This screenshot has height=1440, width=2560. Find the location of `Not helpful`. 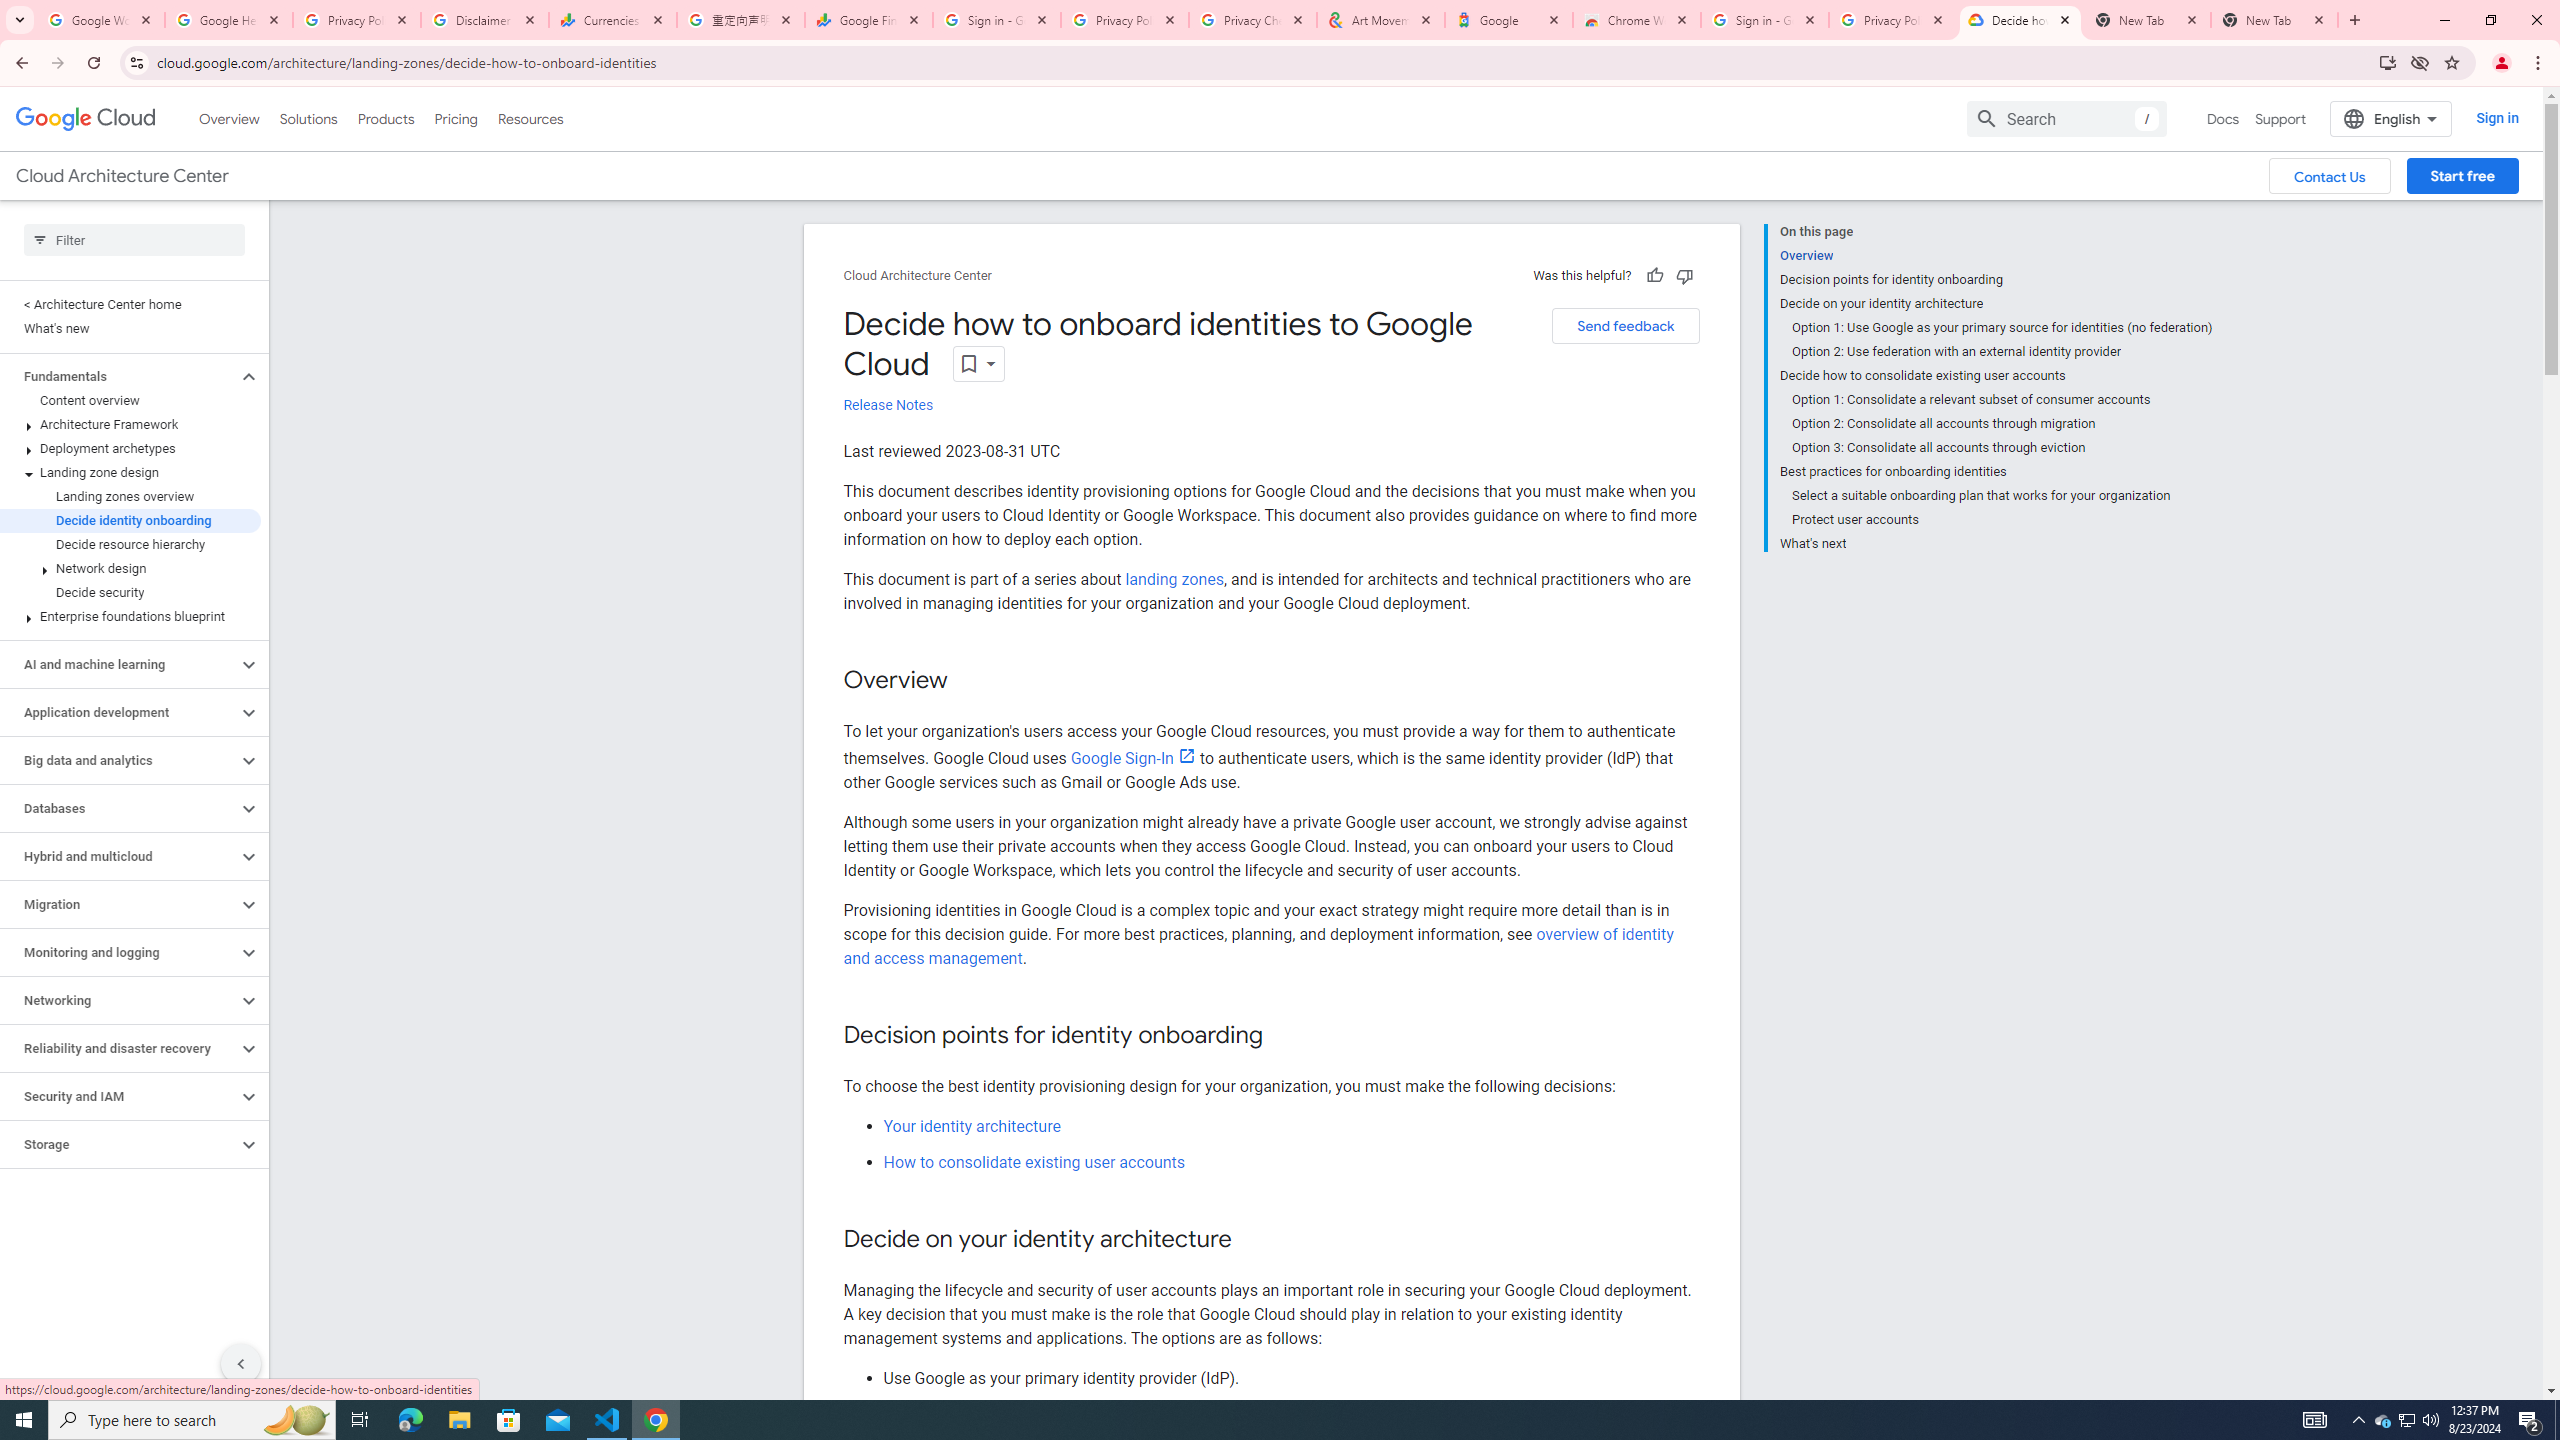

Not helpful is located at coordinates (1684, 275).